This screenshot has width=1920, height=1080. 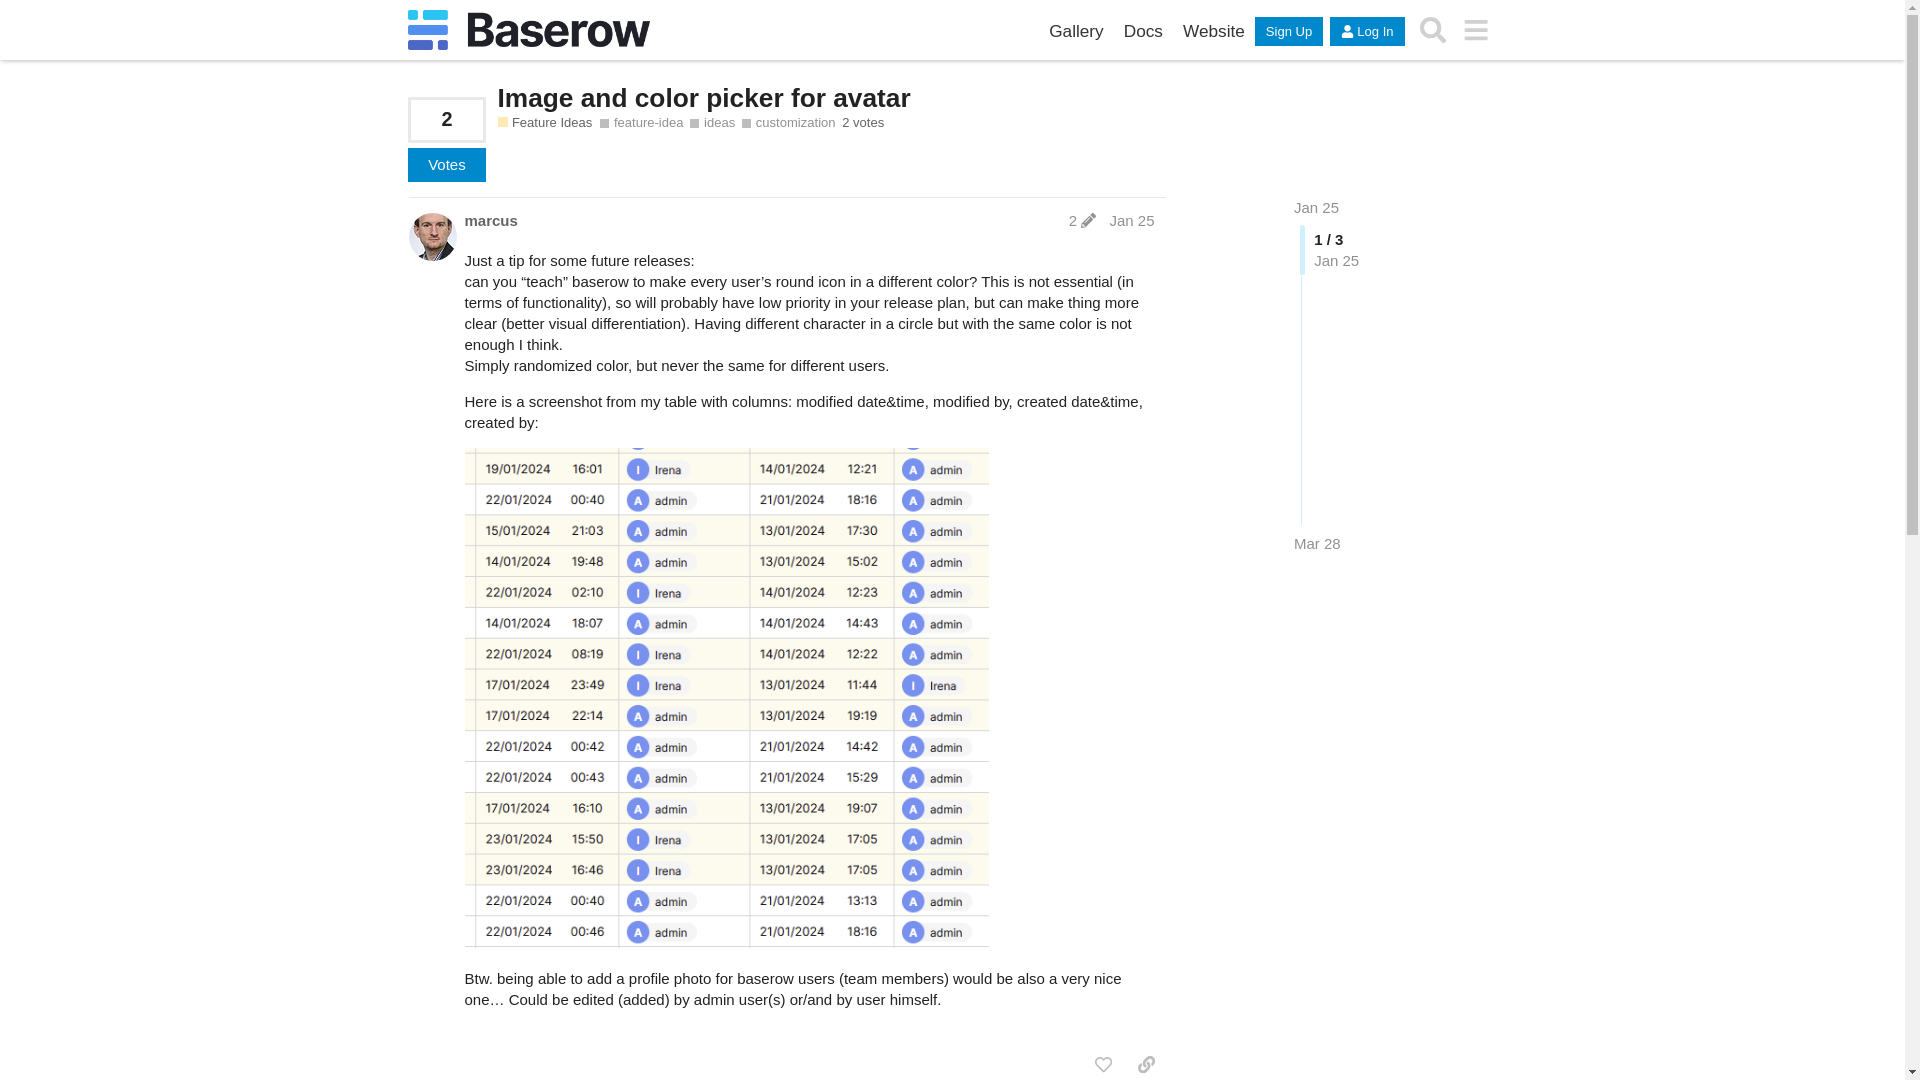 What do you see at coordinates (1214, 31) in the screenshot?
I see `Website` at bounding box center [1214, 31].